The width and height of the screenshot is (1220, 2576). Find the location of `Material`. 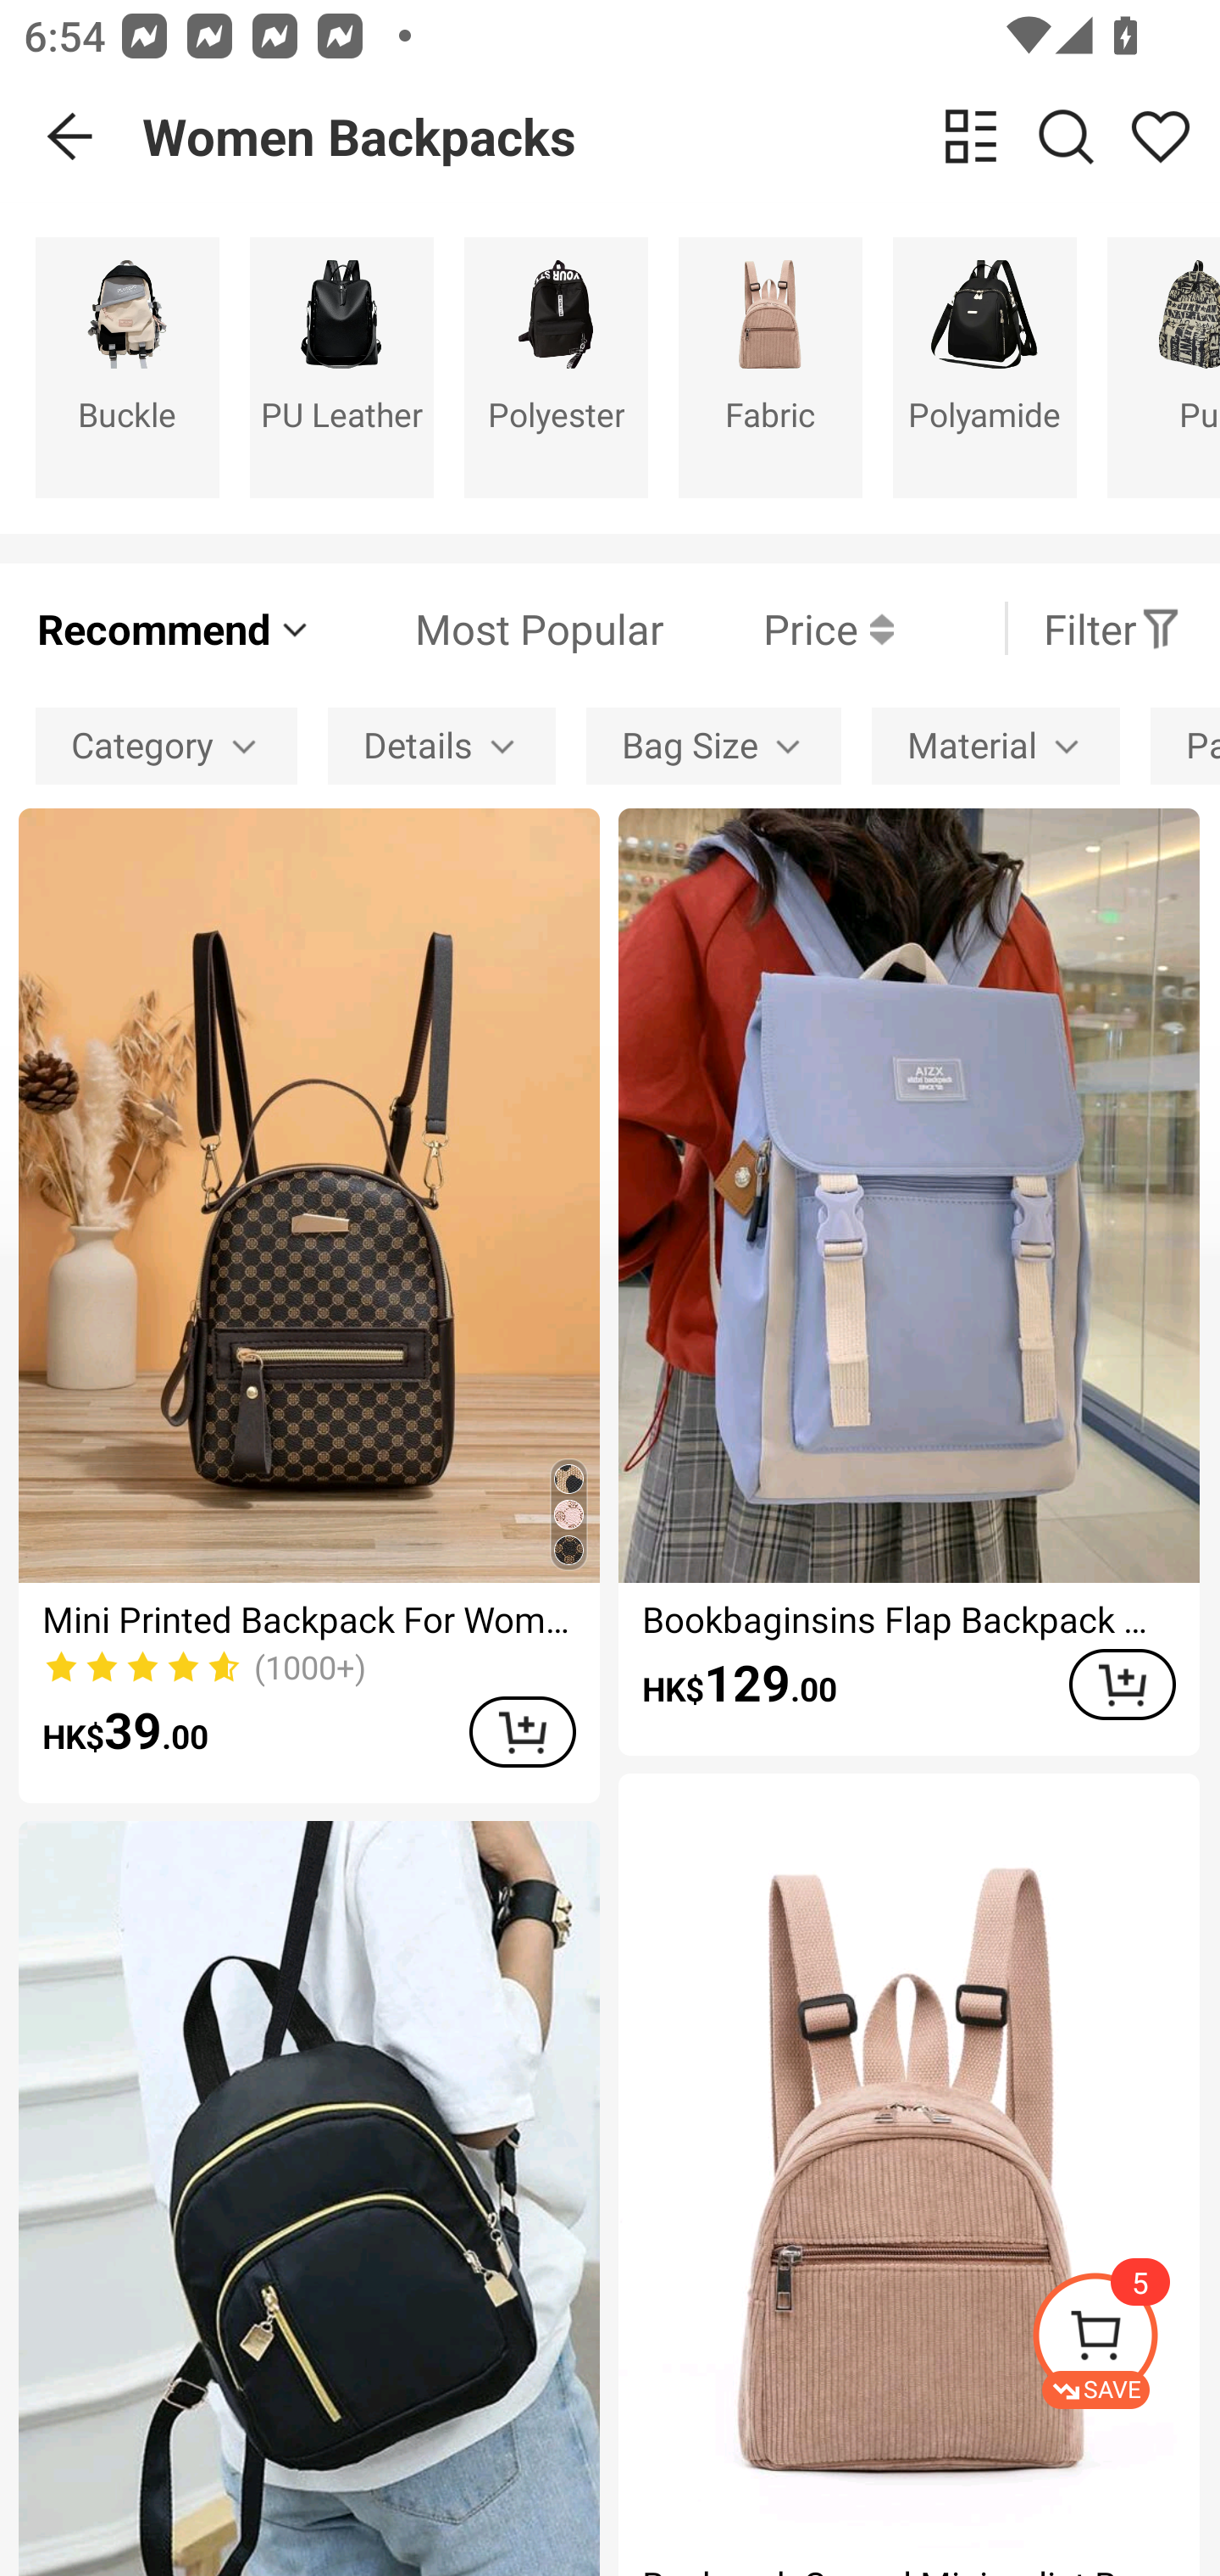

Material is located at coordinates (995, 747).